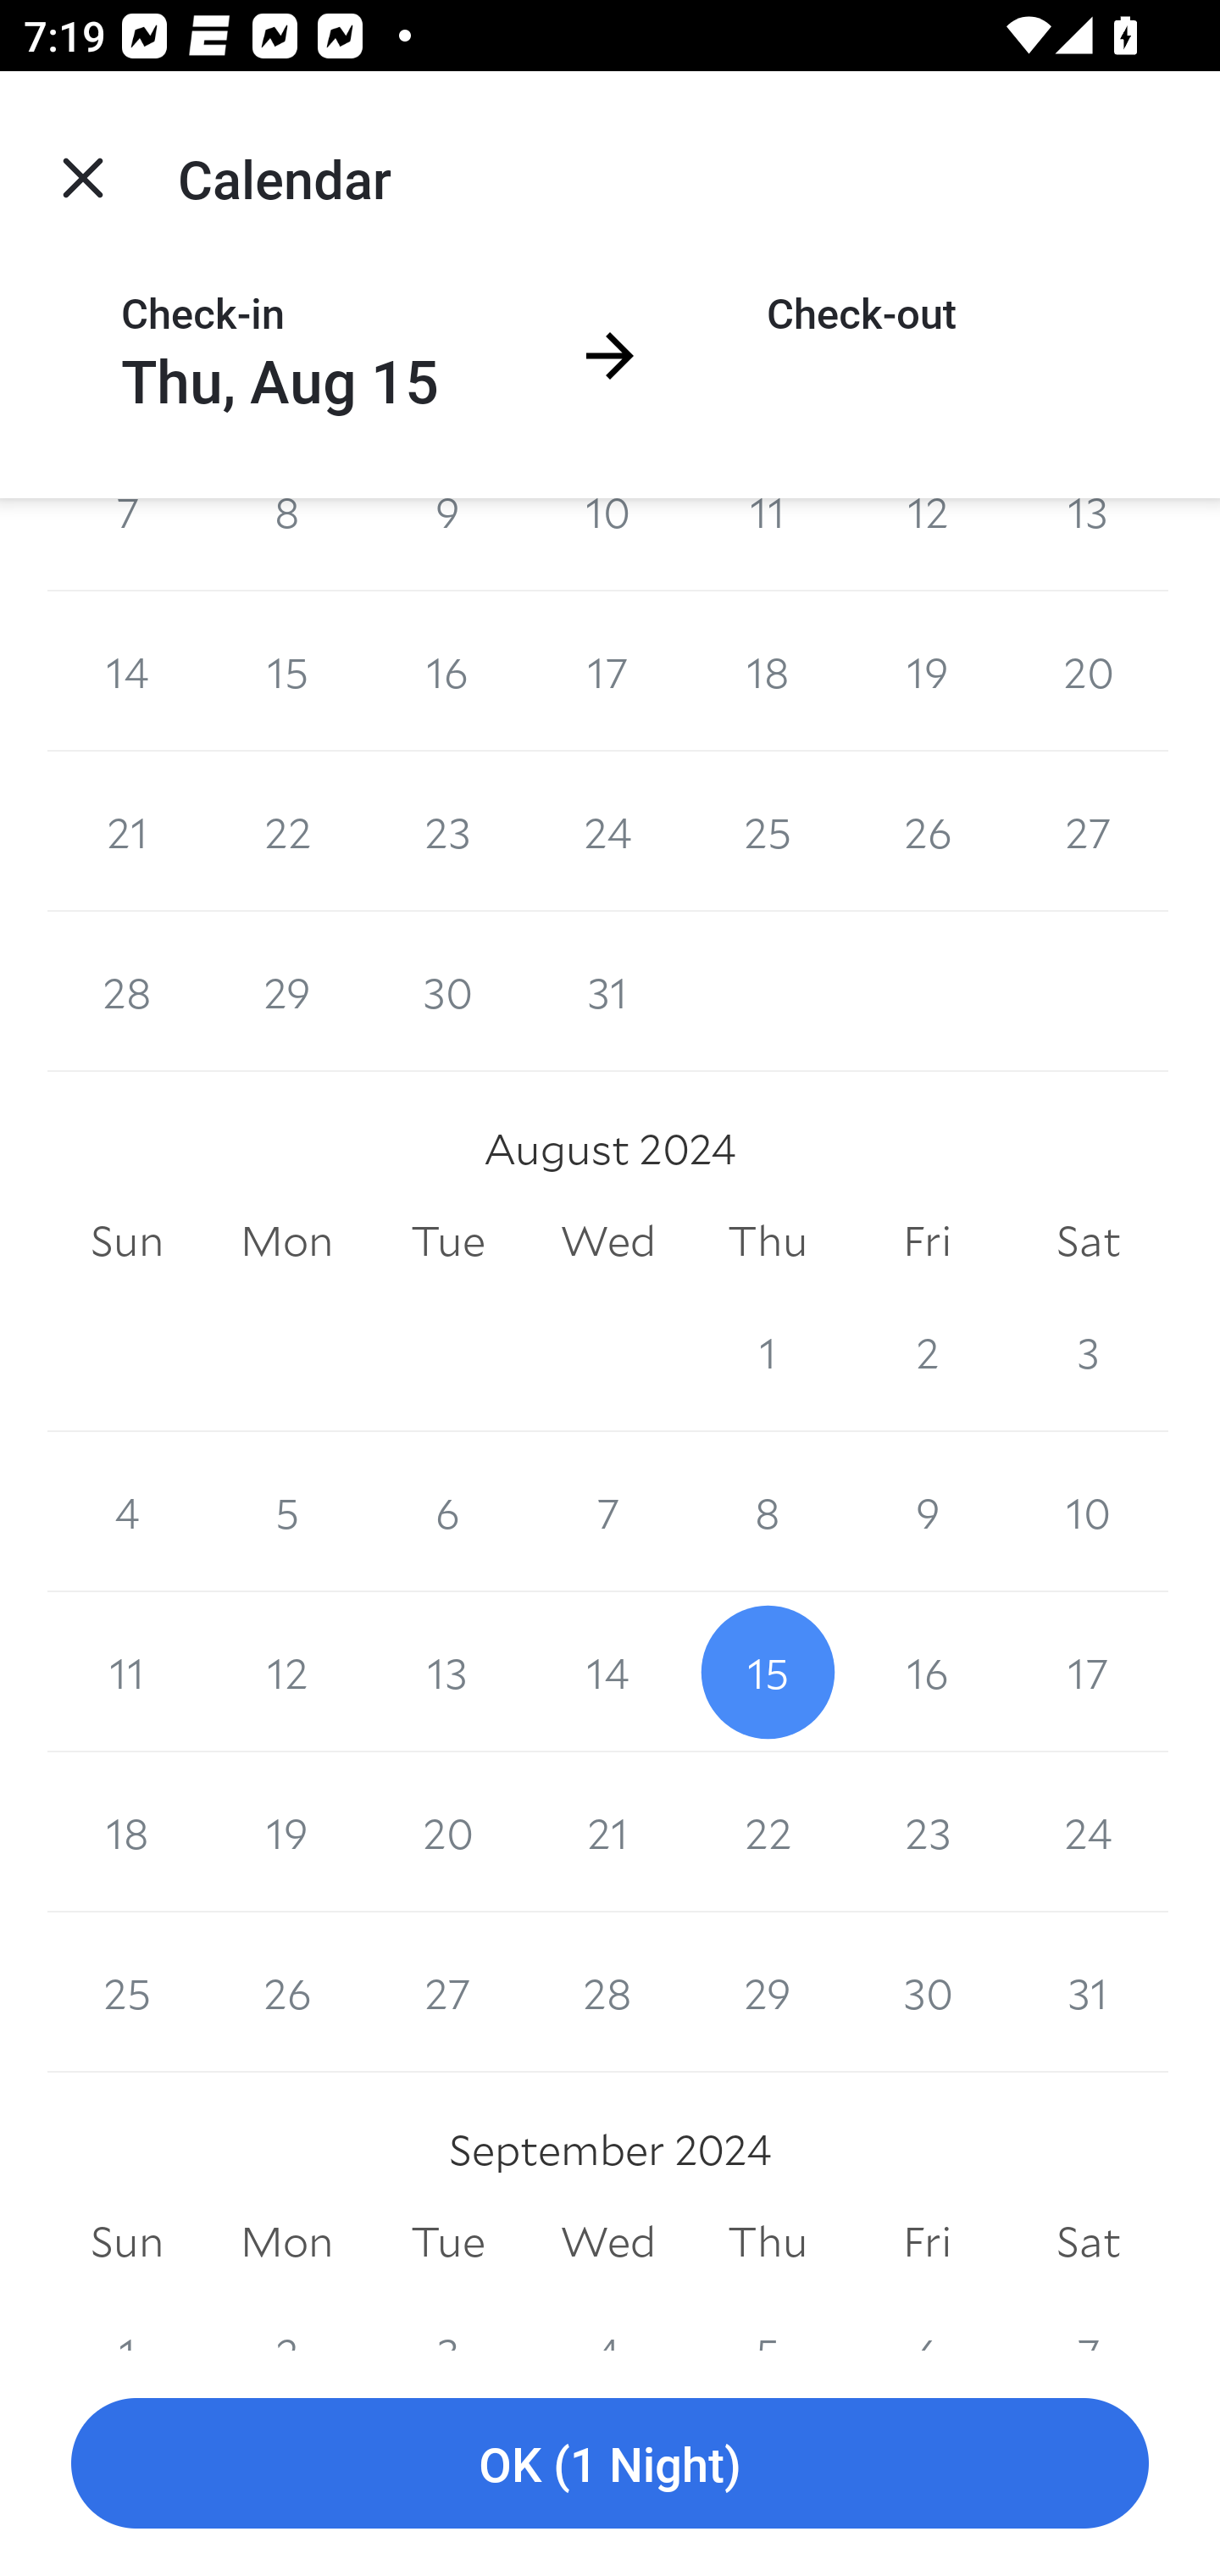 This screenshot has height=2576, width=1220. I want to click on 28 28 July 2024, so click(127, 991).